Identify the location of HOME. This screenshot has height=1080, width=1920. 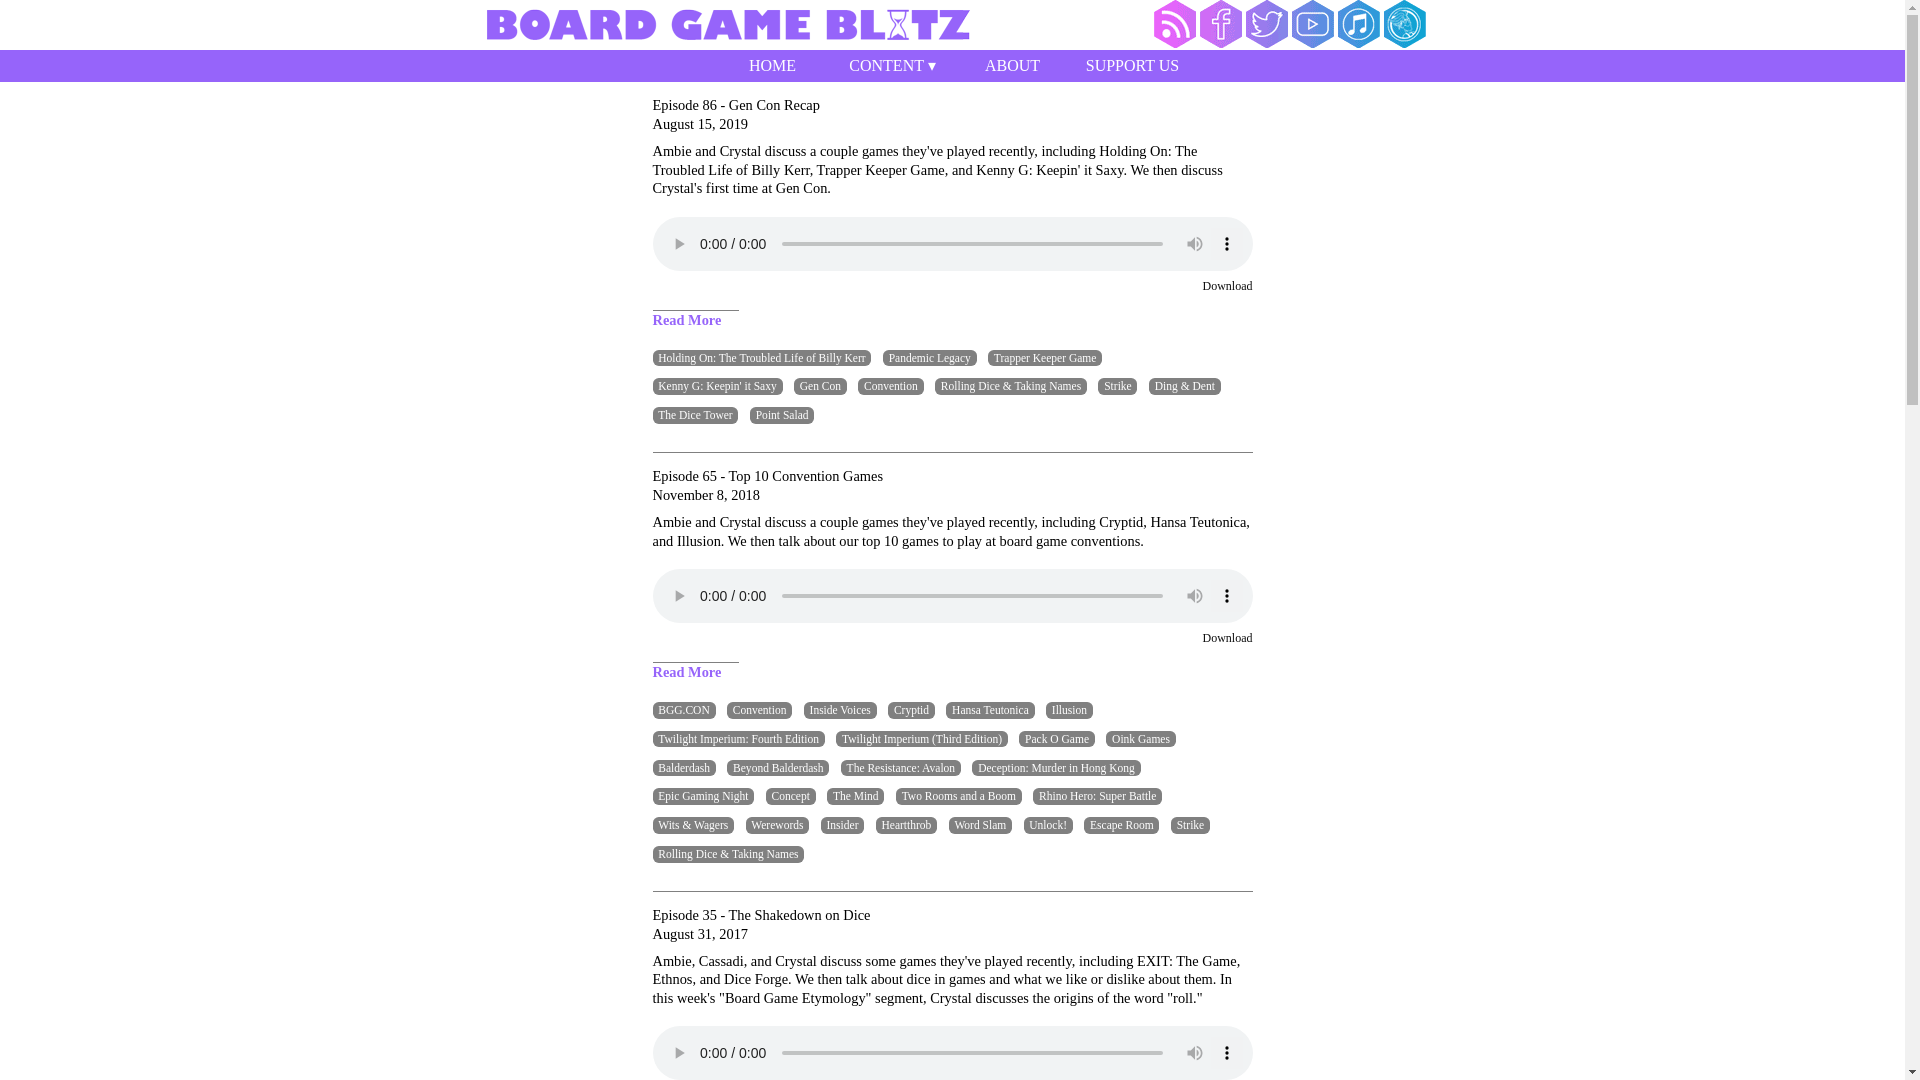
(772, 66).